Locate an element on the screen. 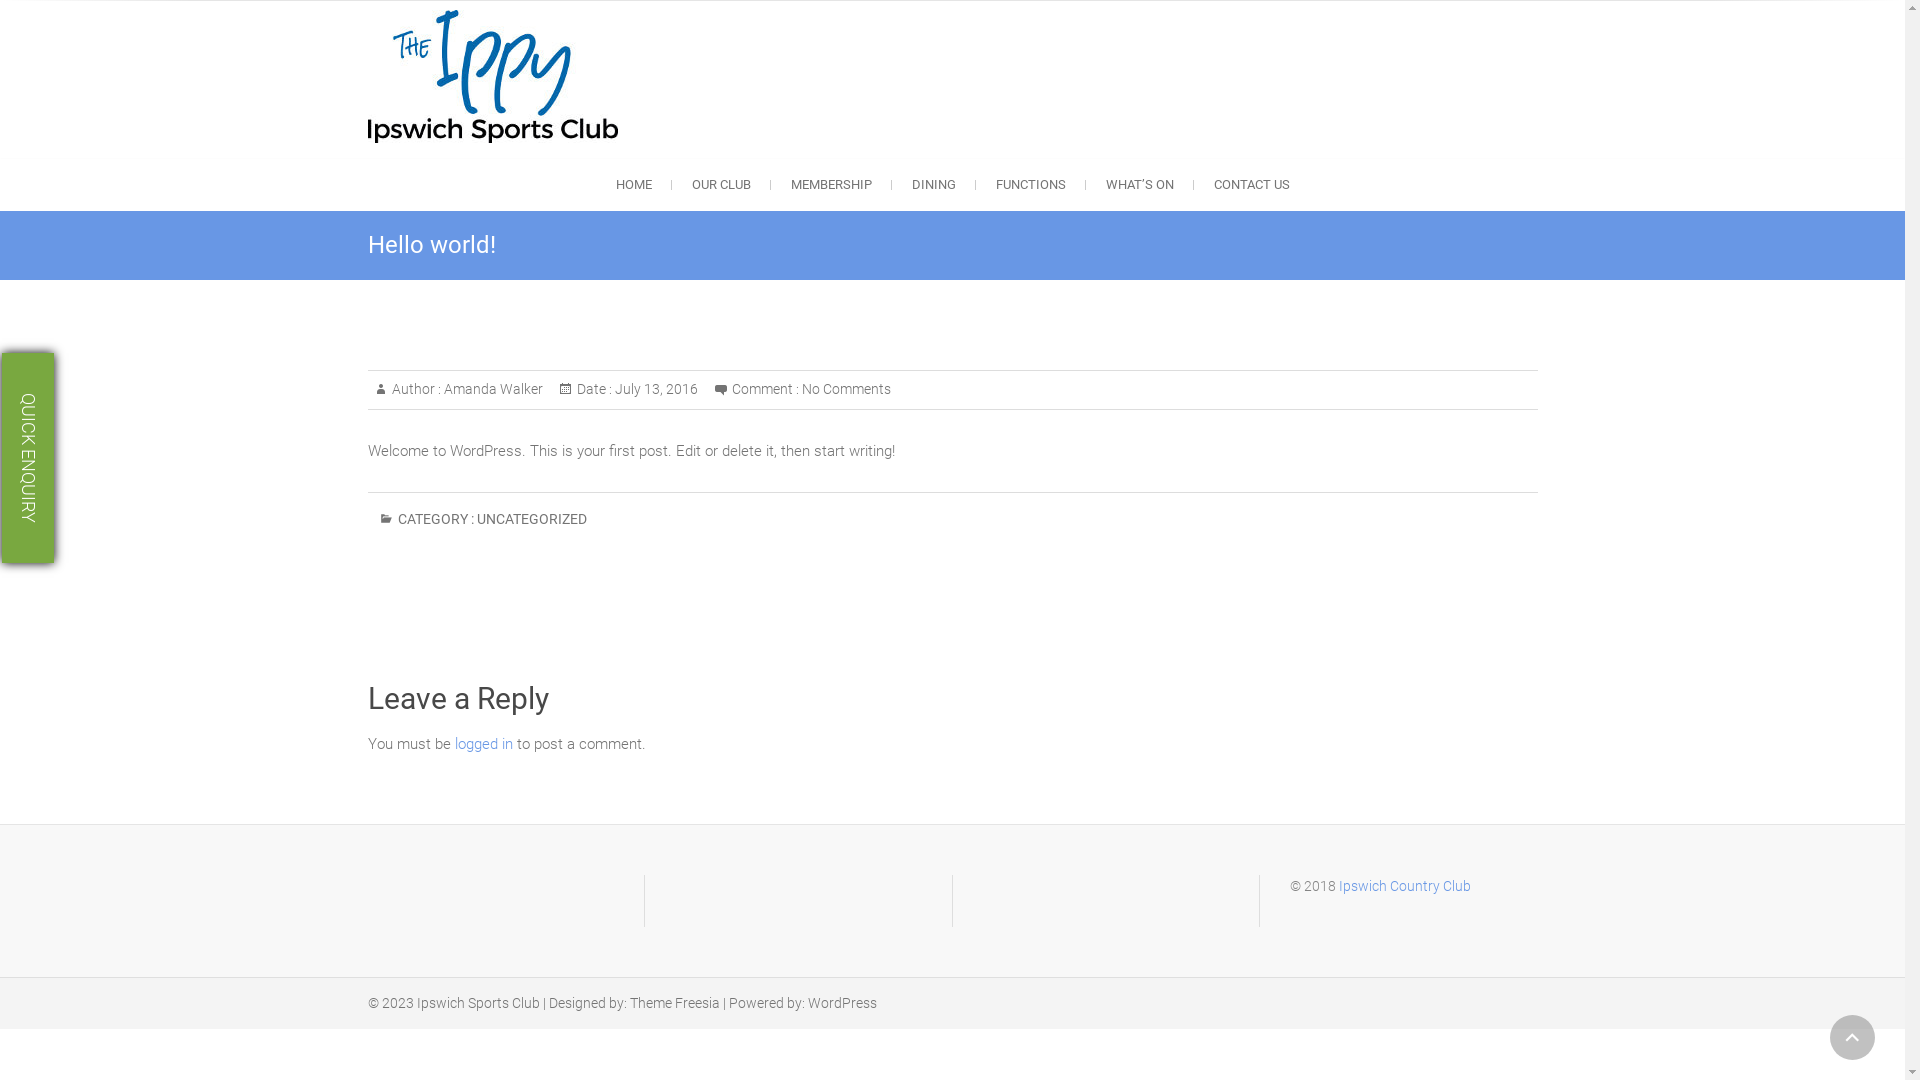 The image size is (1920, 1080). Ipswich Sports Club is located at coordinates (738, 169).